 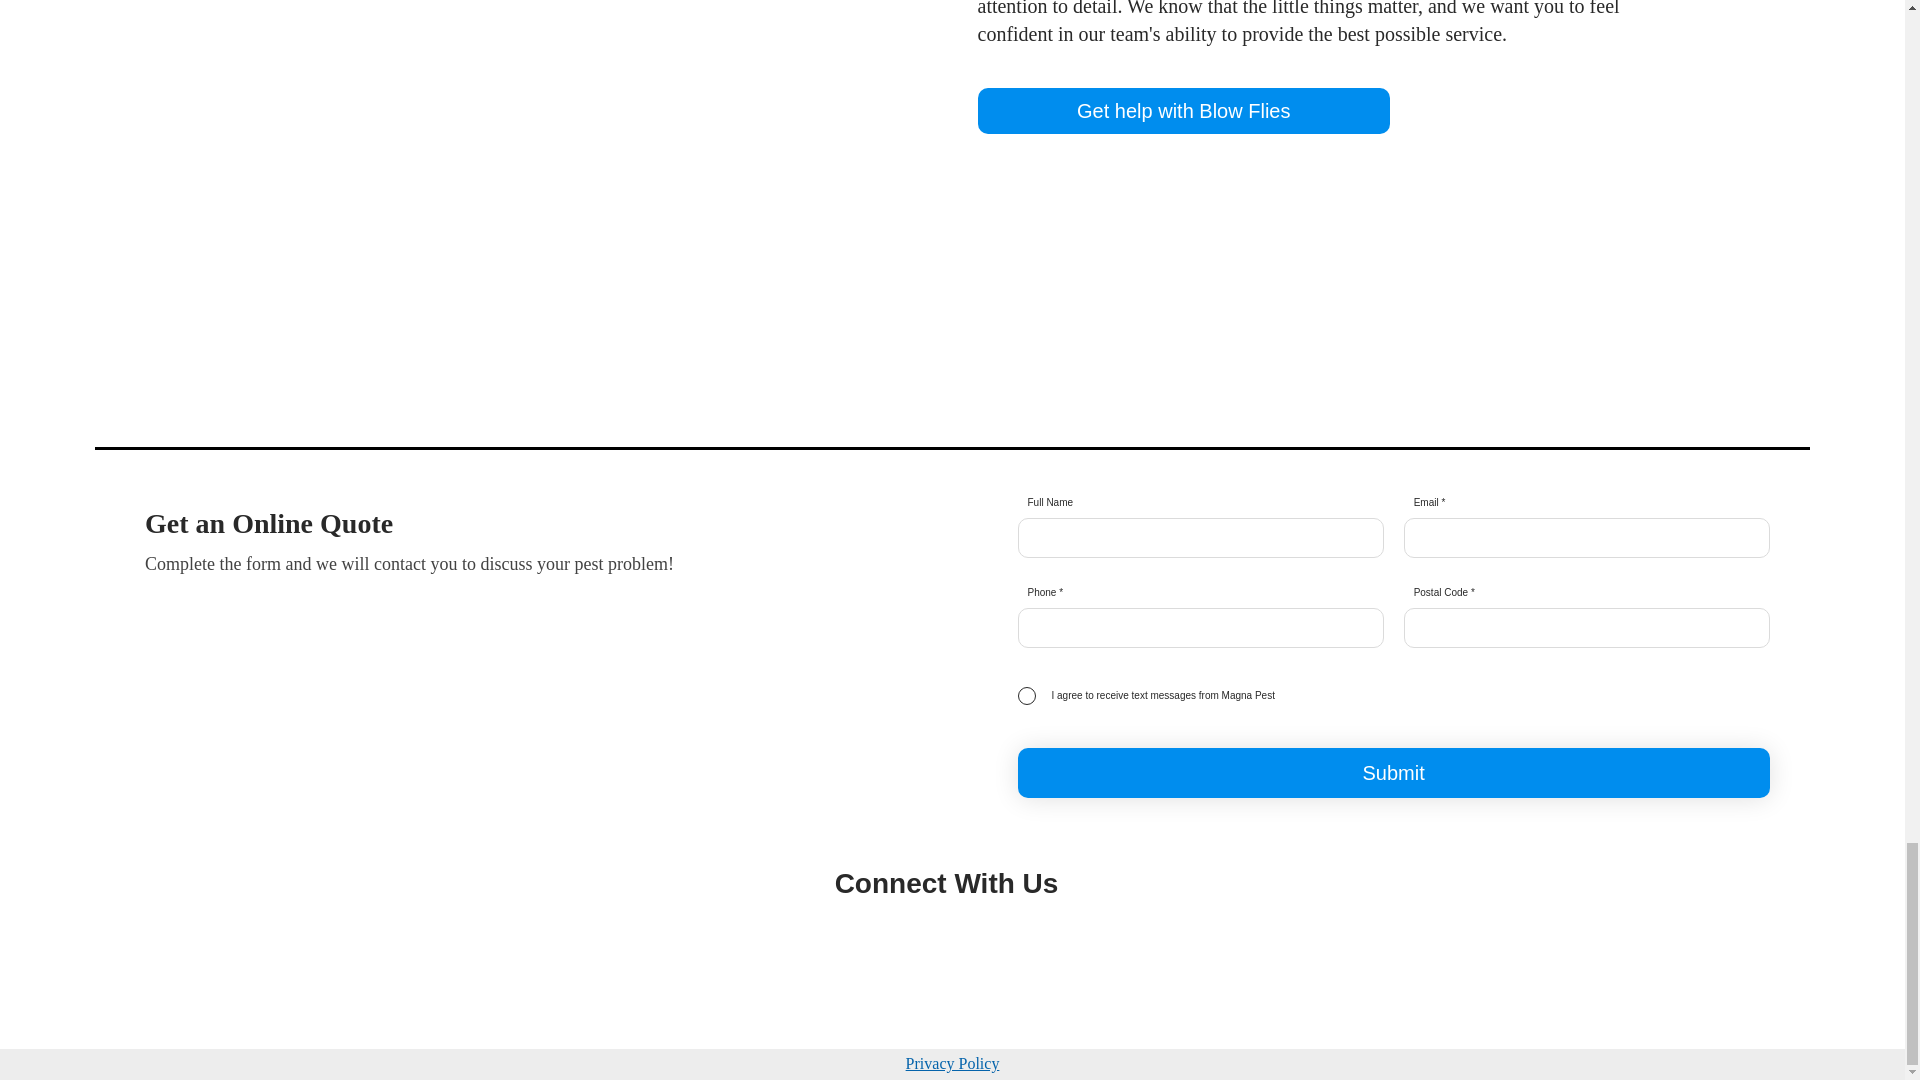 I want to click on Submit, so click(x=1394, y=773).